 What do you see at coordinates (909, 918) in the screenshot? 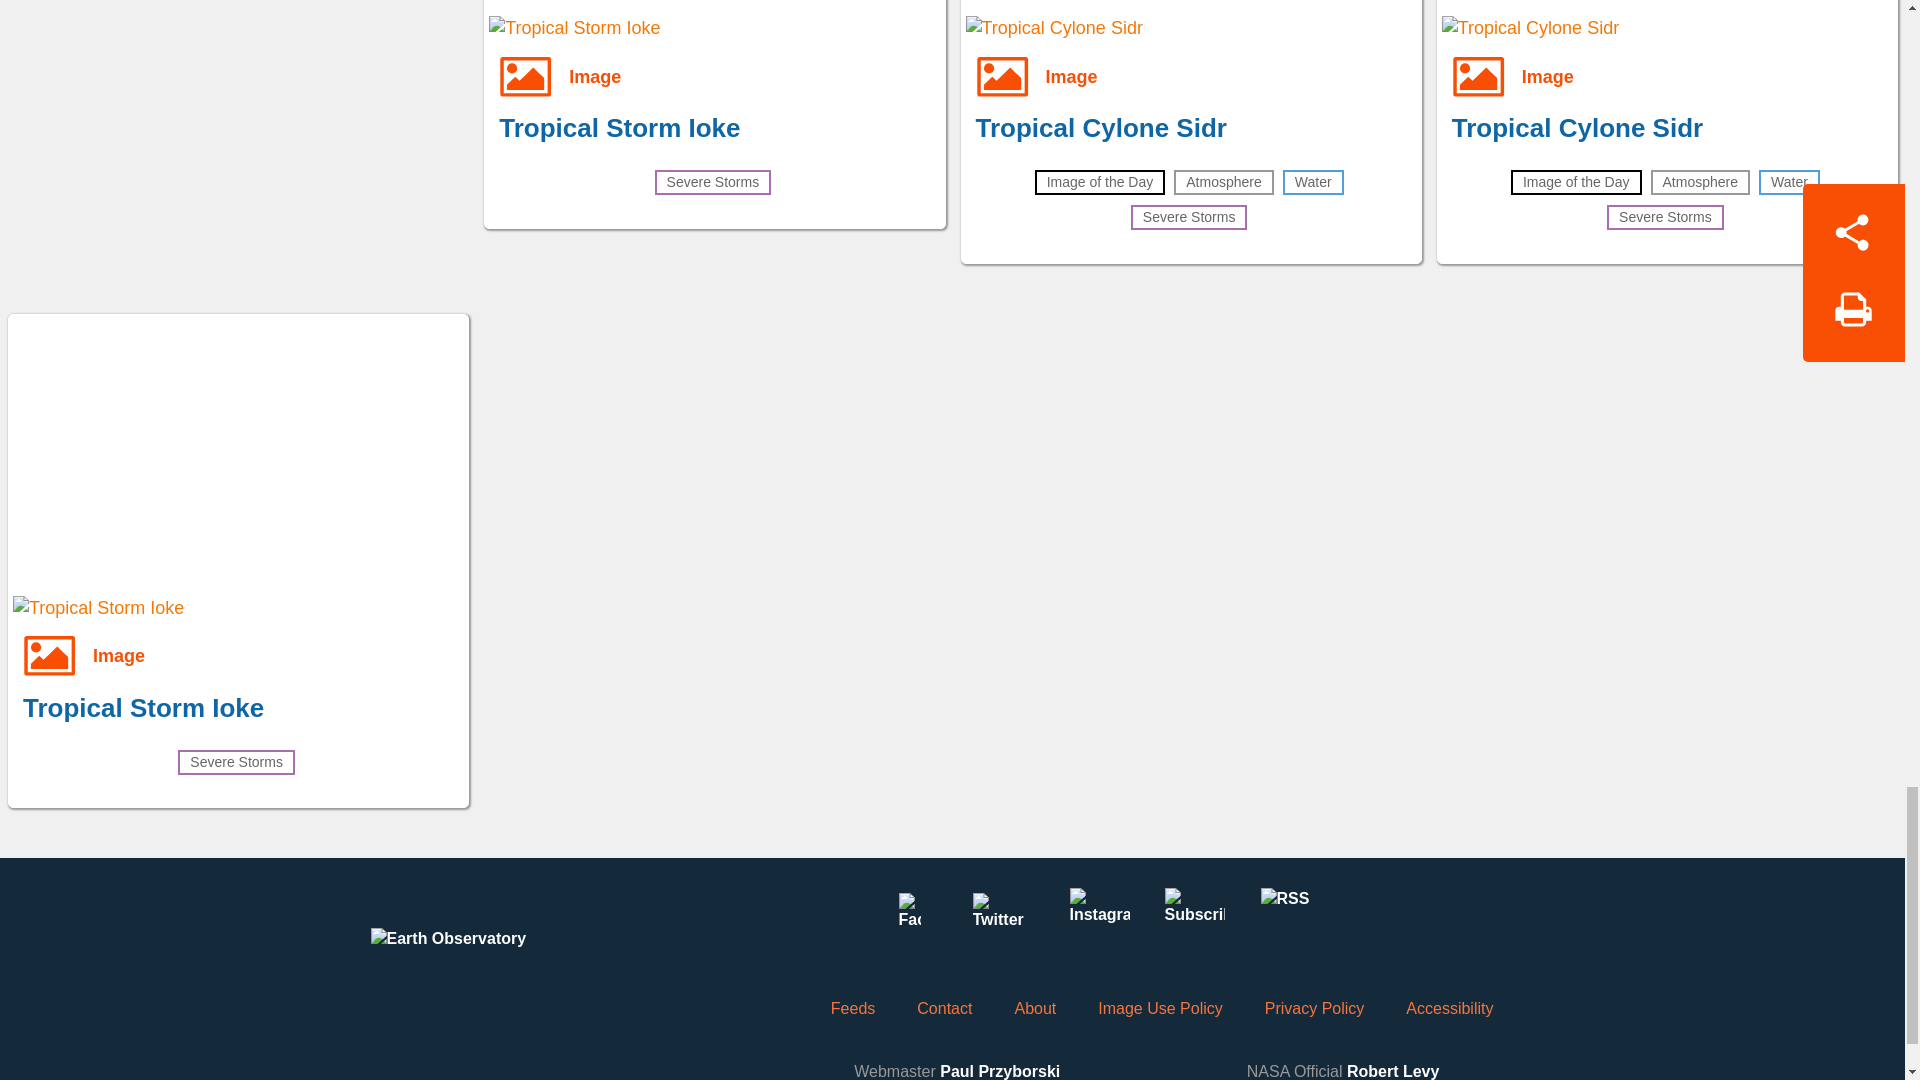
I see `Facebook` at bounding box center [909, 918].